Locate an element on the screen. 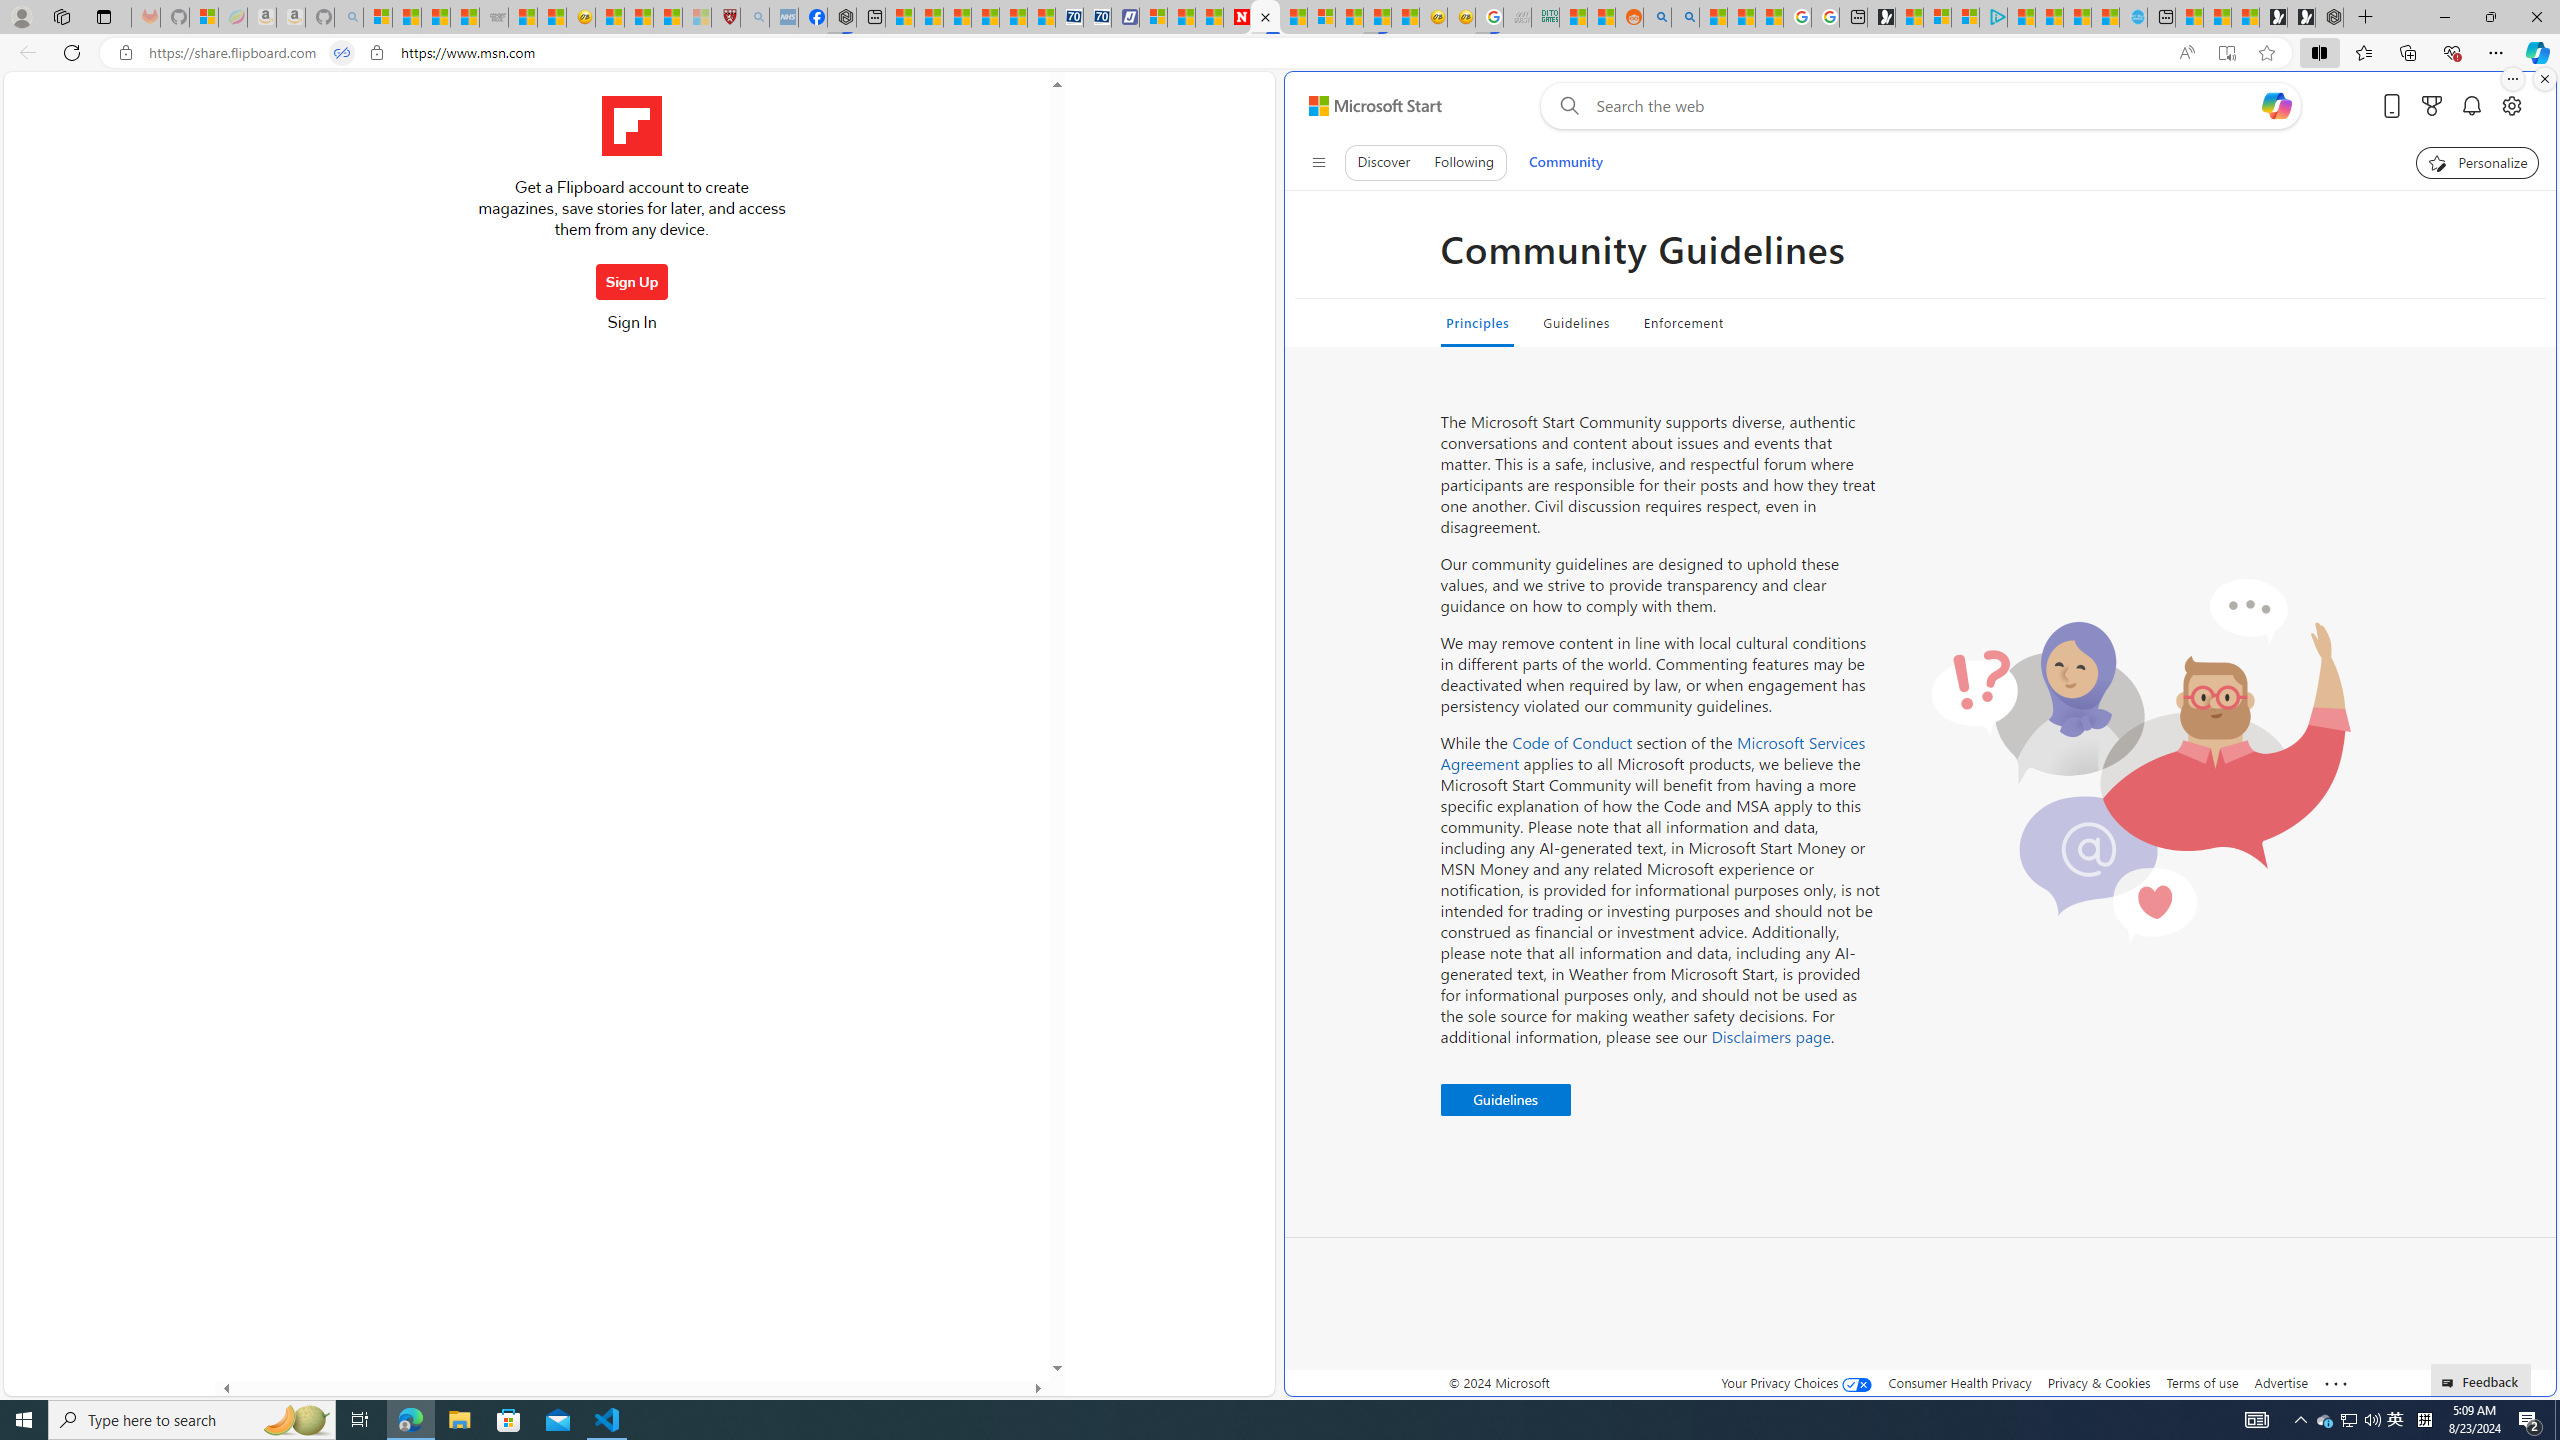 The height and width of the screenshot is (1440, 2560). Microsoft rewards is located at coordinates (2432, 106).